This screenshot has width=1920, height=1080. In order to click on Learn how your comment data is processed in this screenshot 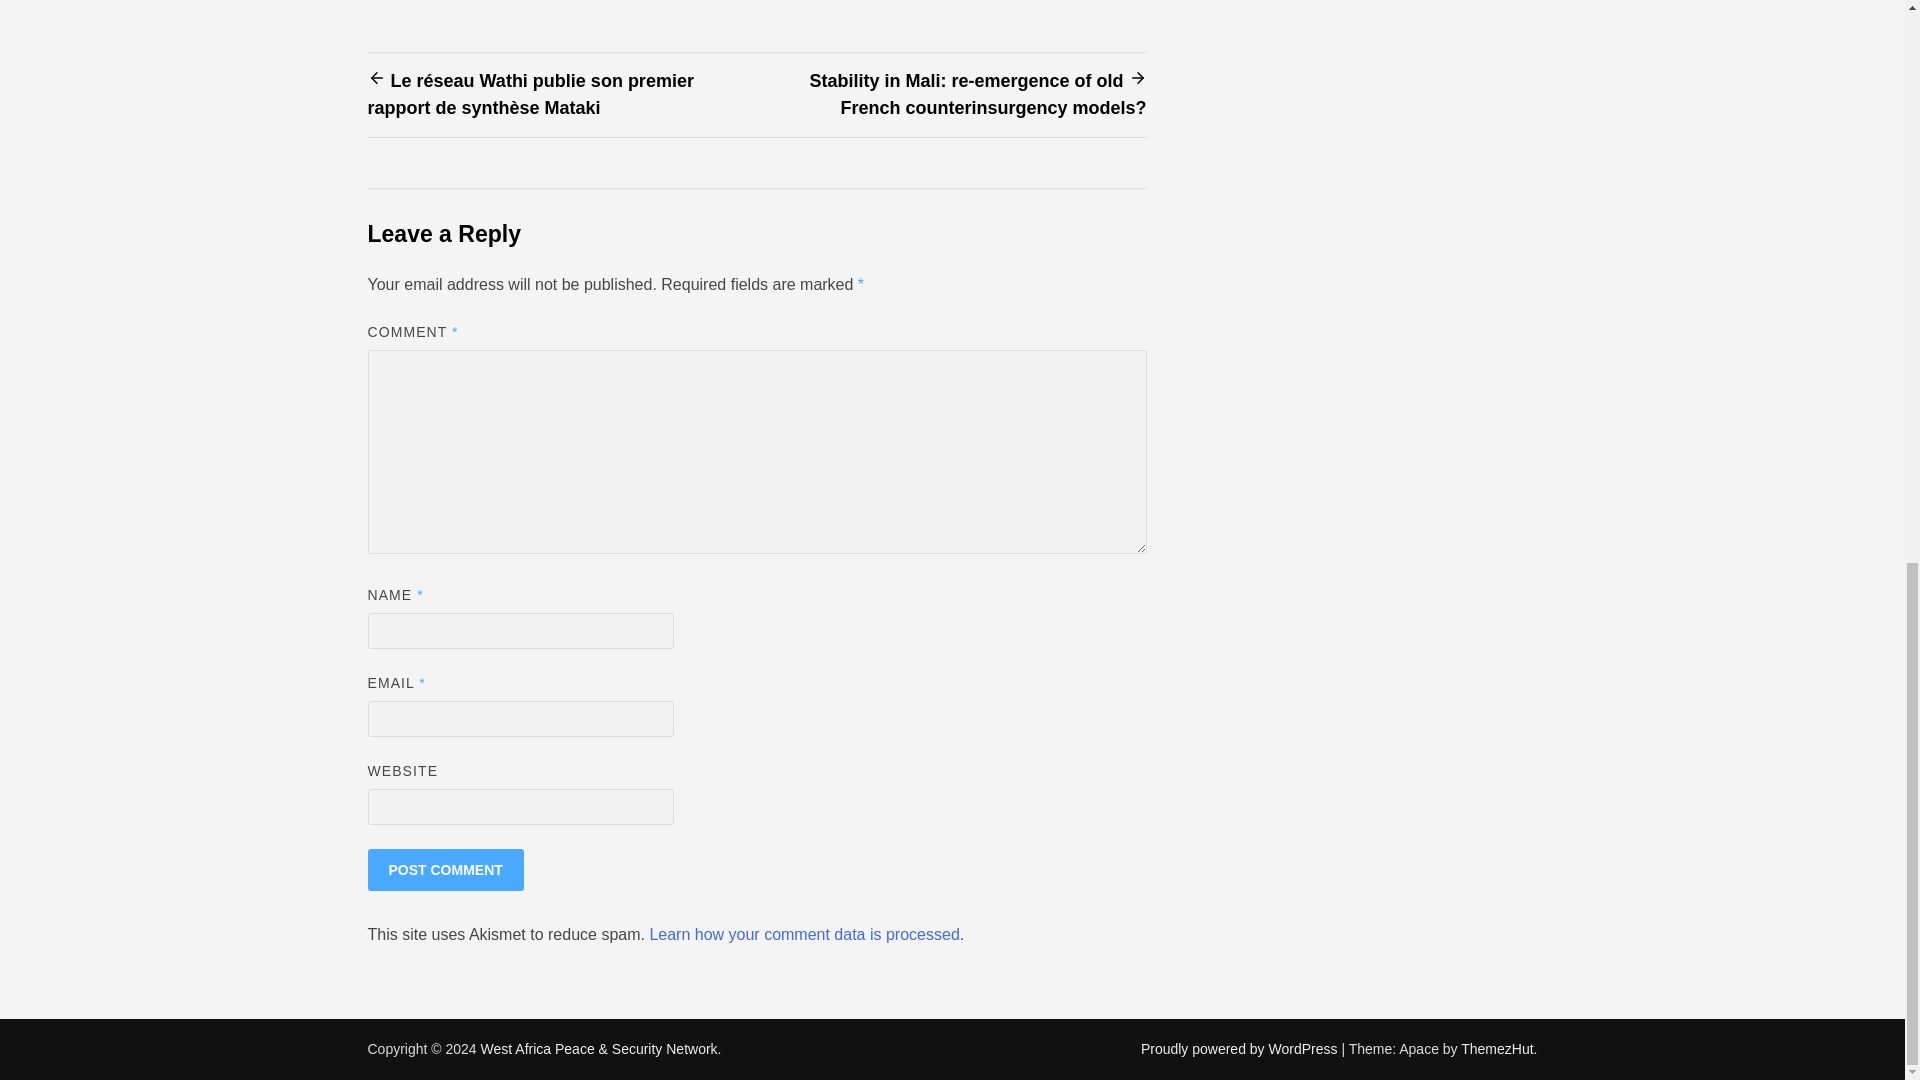, I will do `click(803, 934)`.